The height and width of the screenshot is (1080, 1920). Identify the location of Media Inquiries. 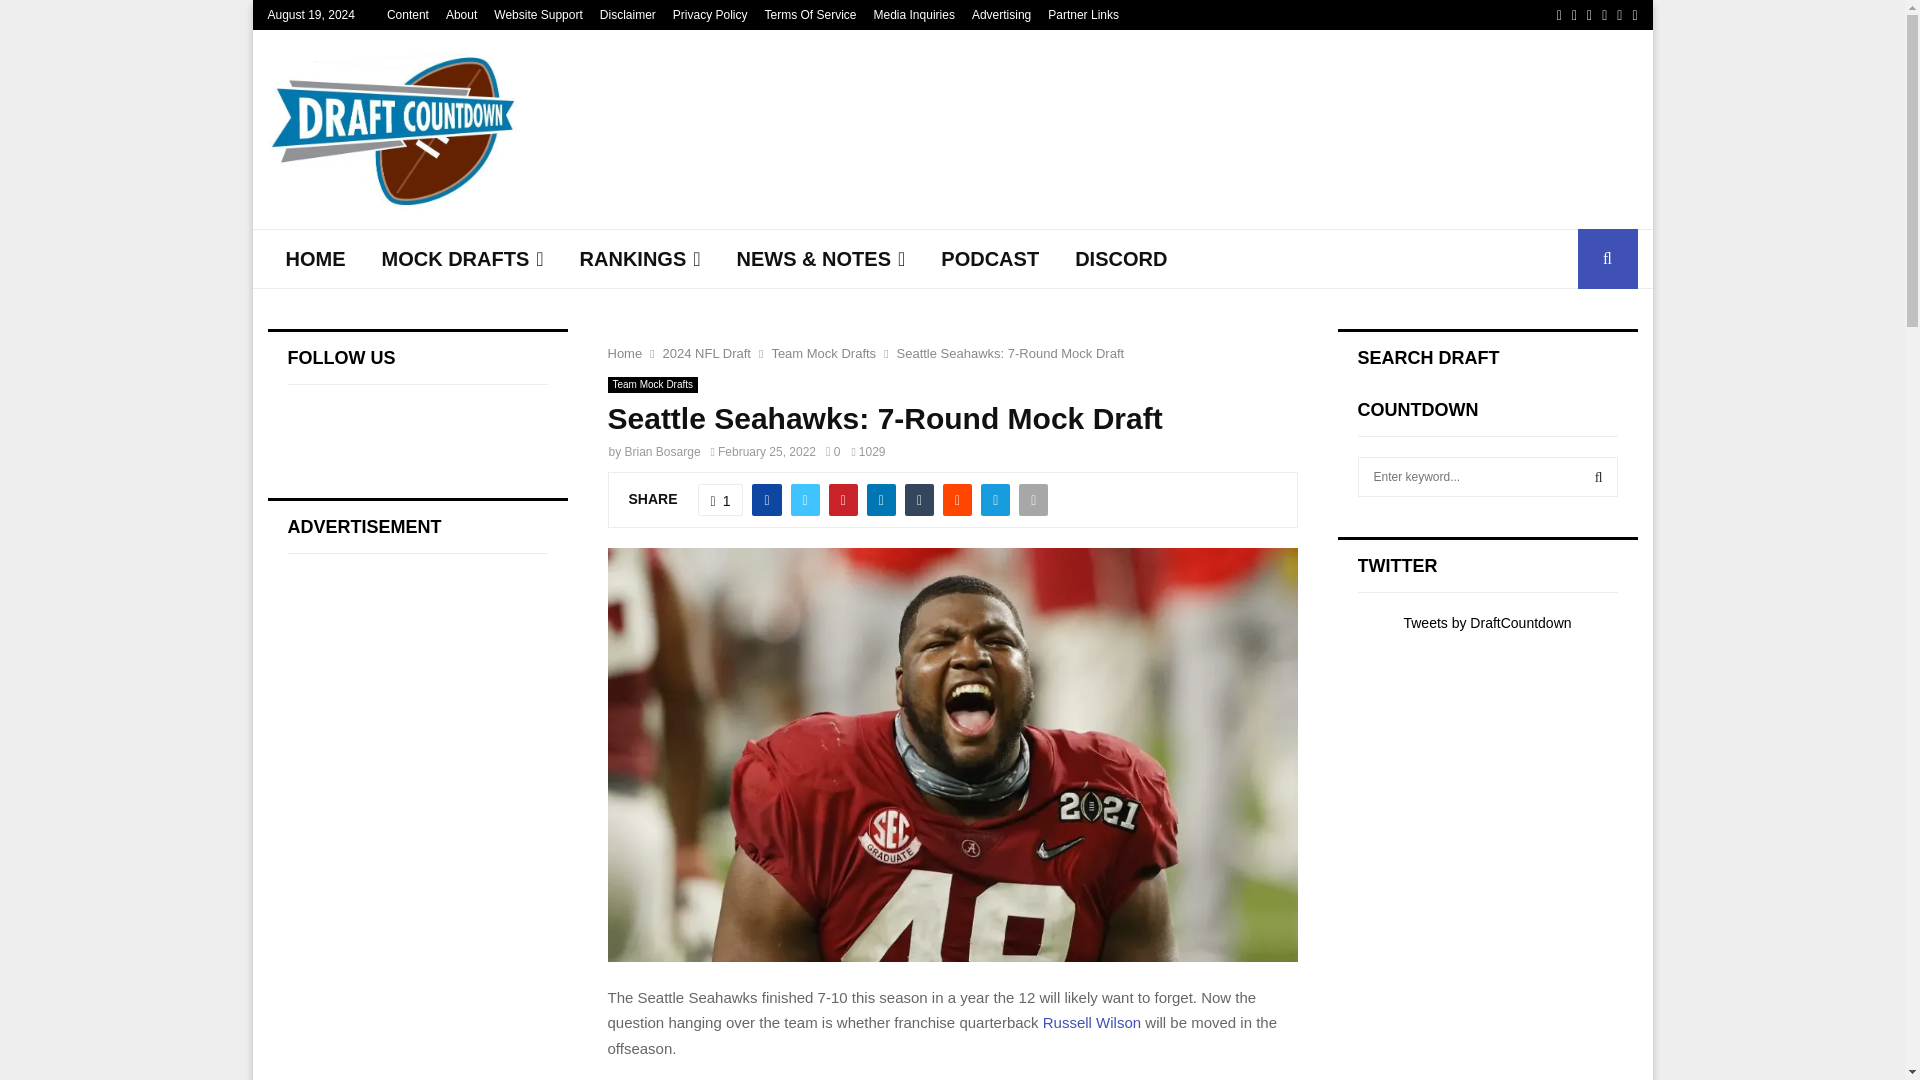
(914, 15).